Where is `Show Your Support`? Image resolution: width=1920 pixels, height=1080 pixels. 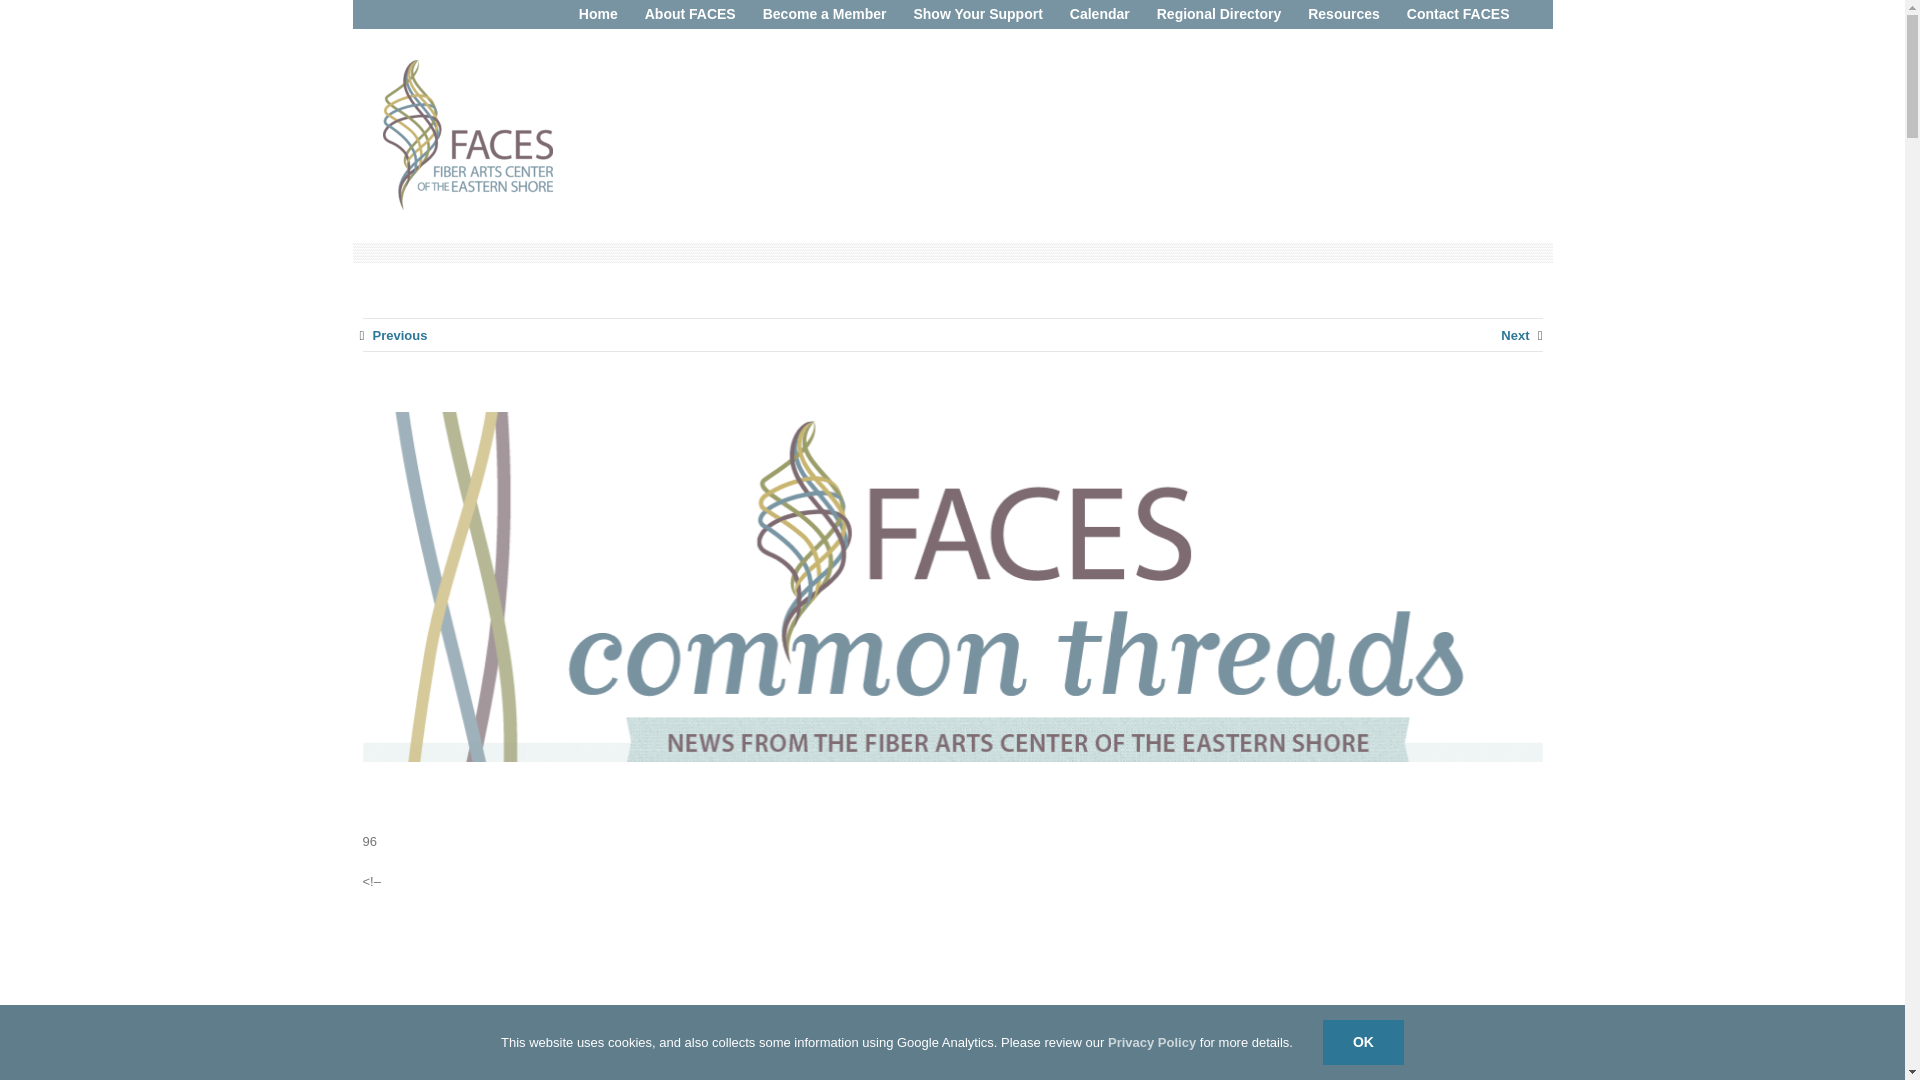
Show Your Support is located at coordinates (977, 14).